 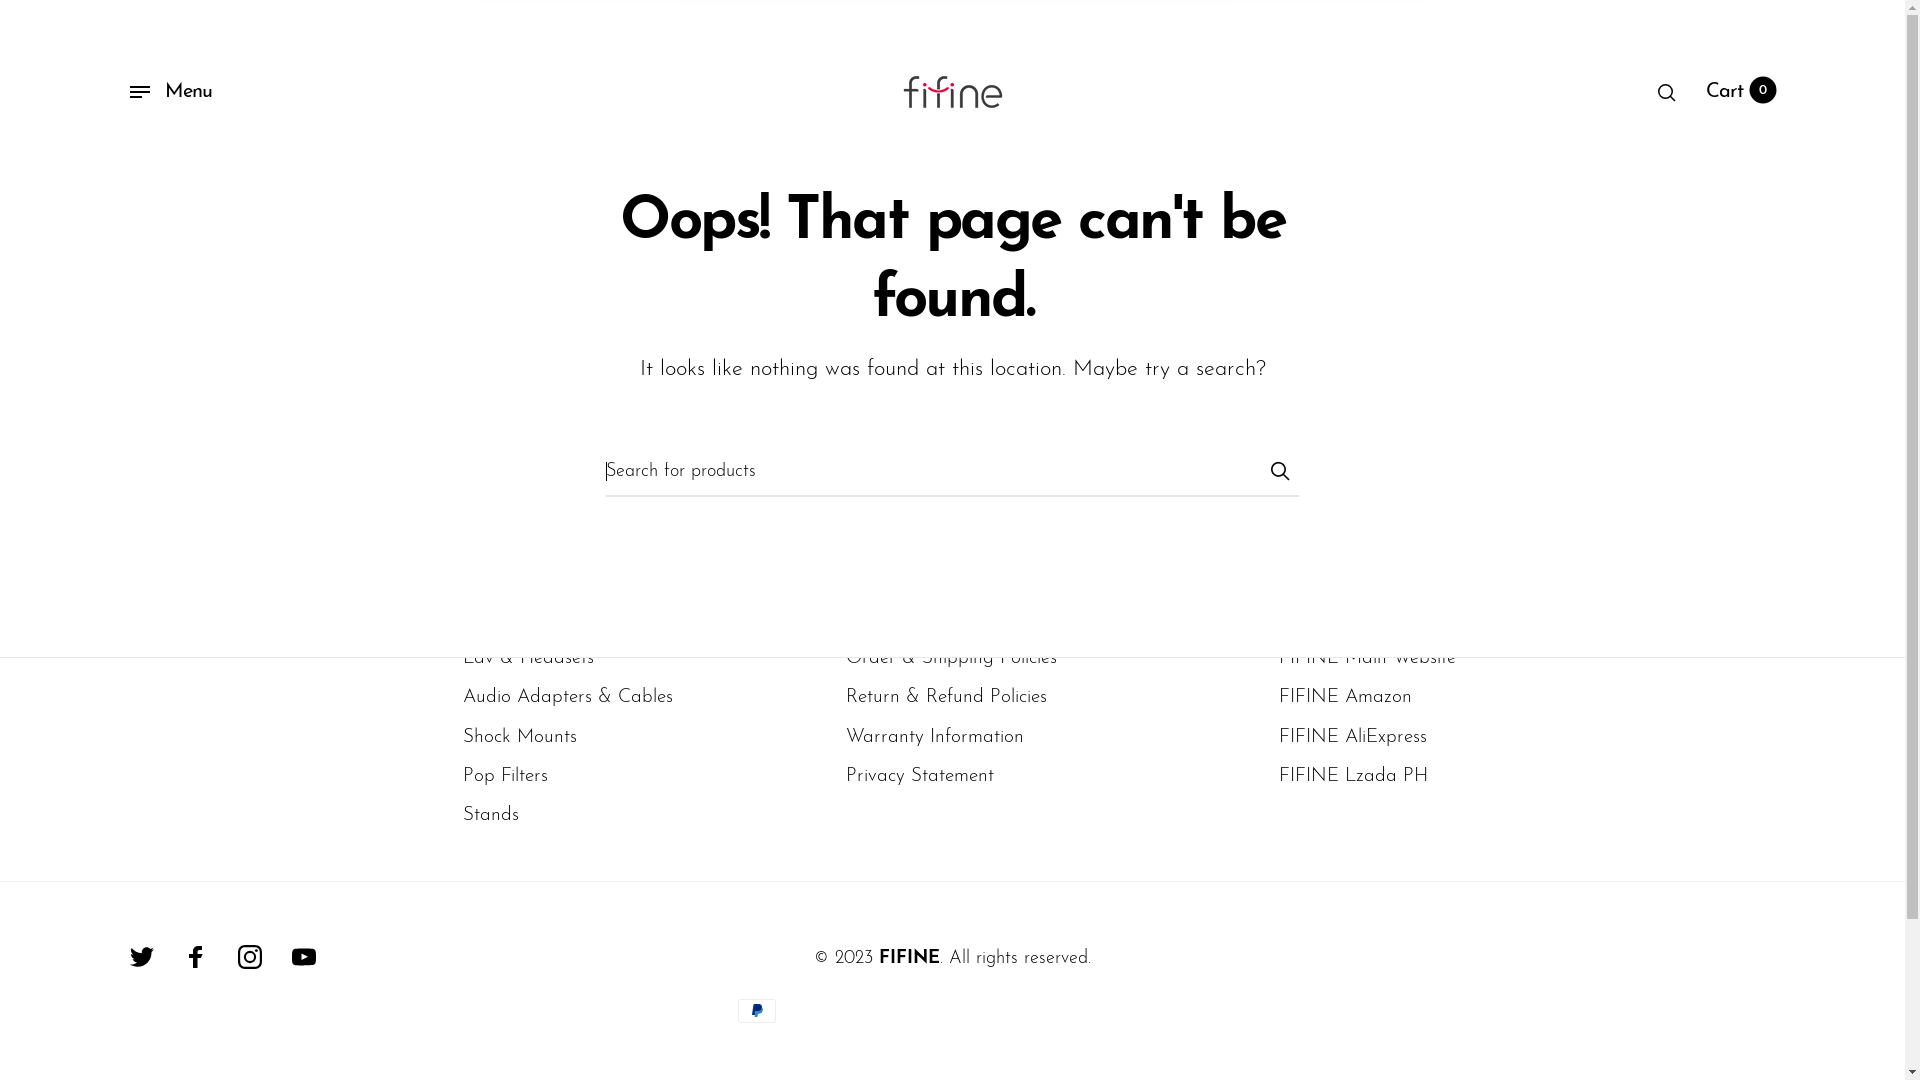 I want to click on Stands, so click(x=491, y=816).